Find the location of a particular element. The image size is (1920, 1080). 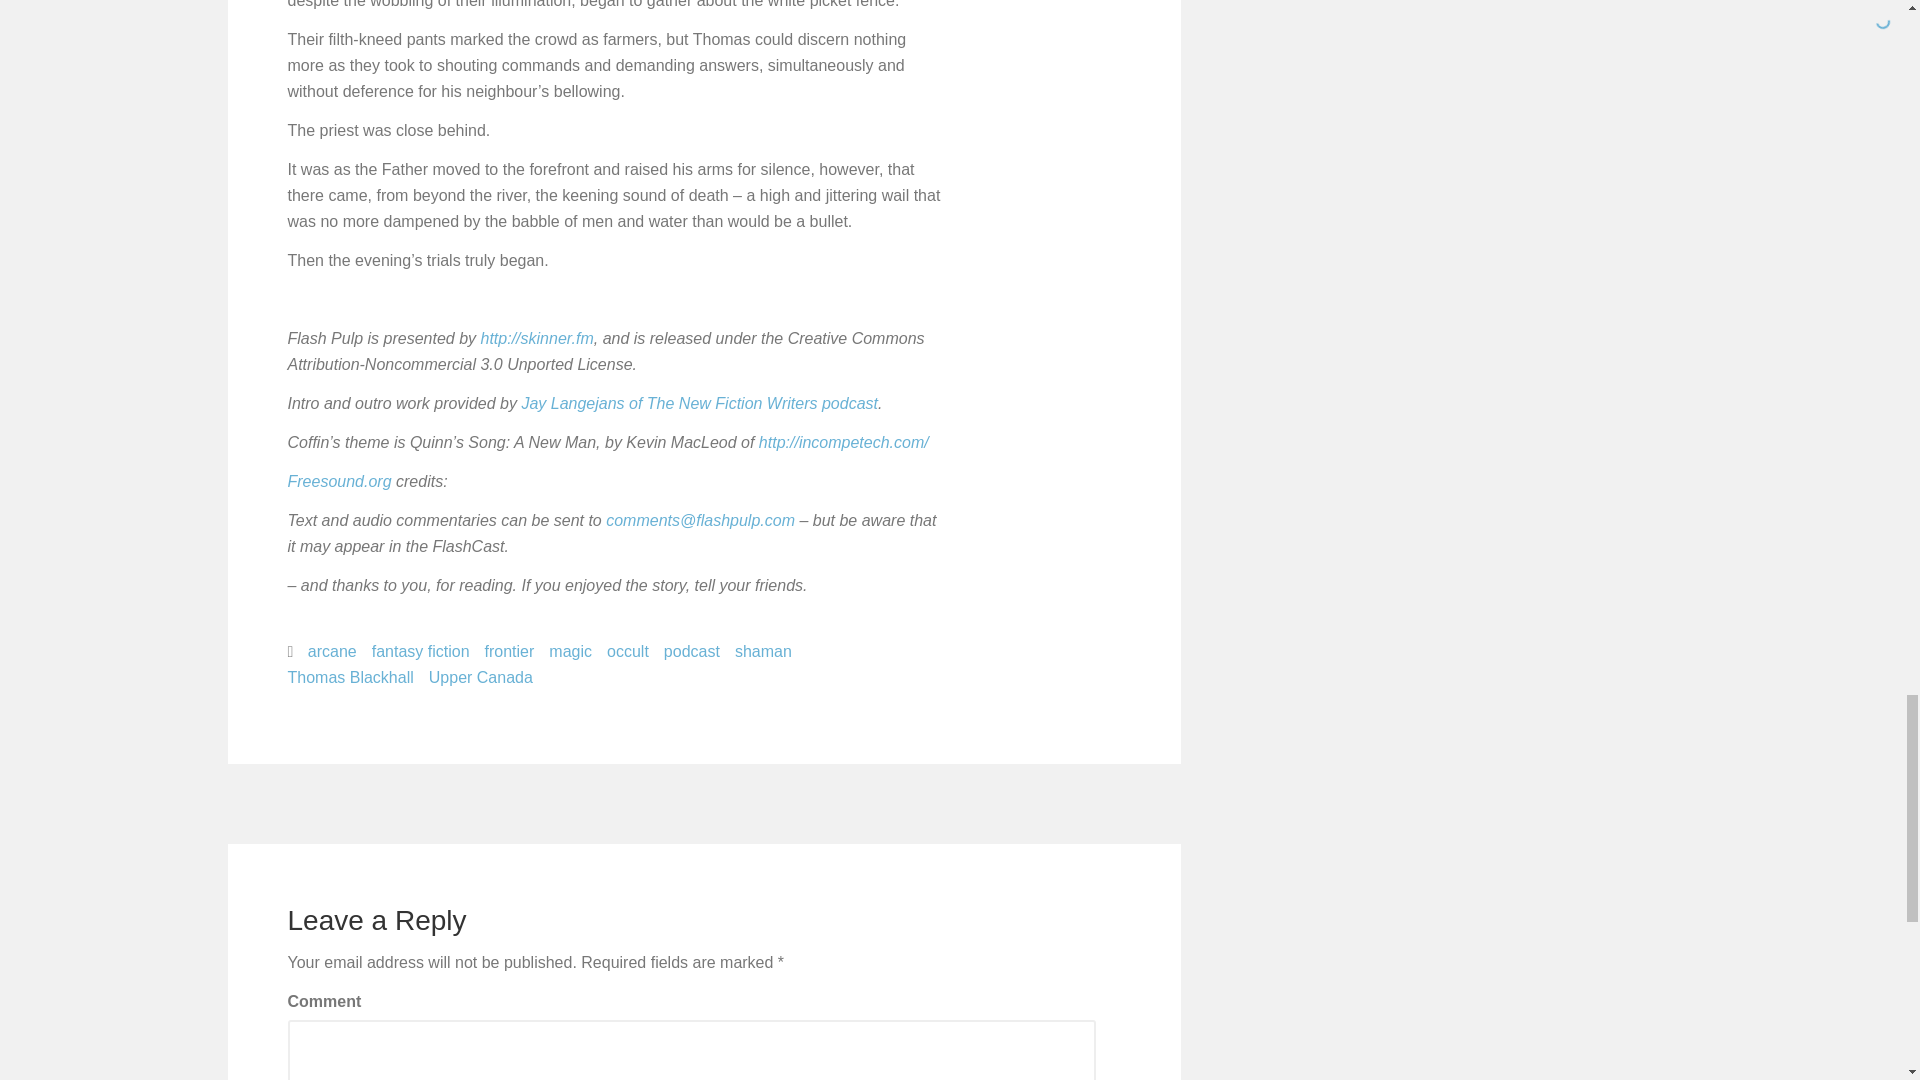

arcane is located at coordinates (332, 652).